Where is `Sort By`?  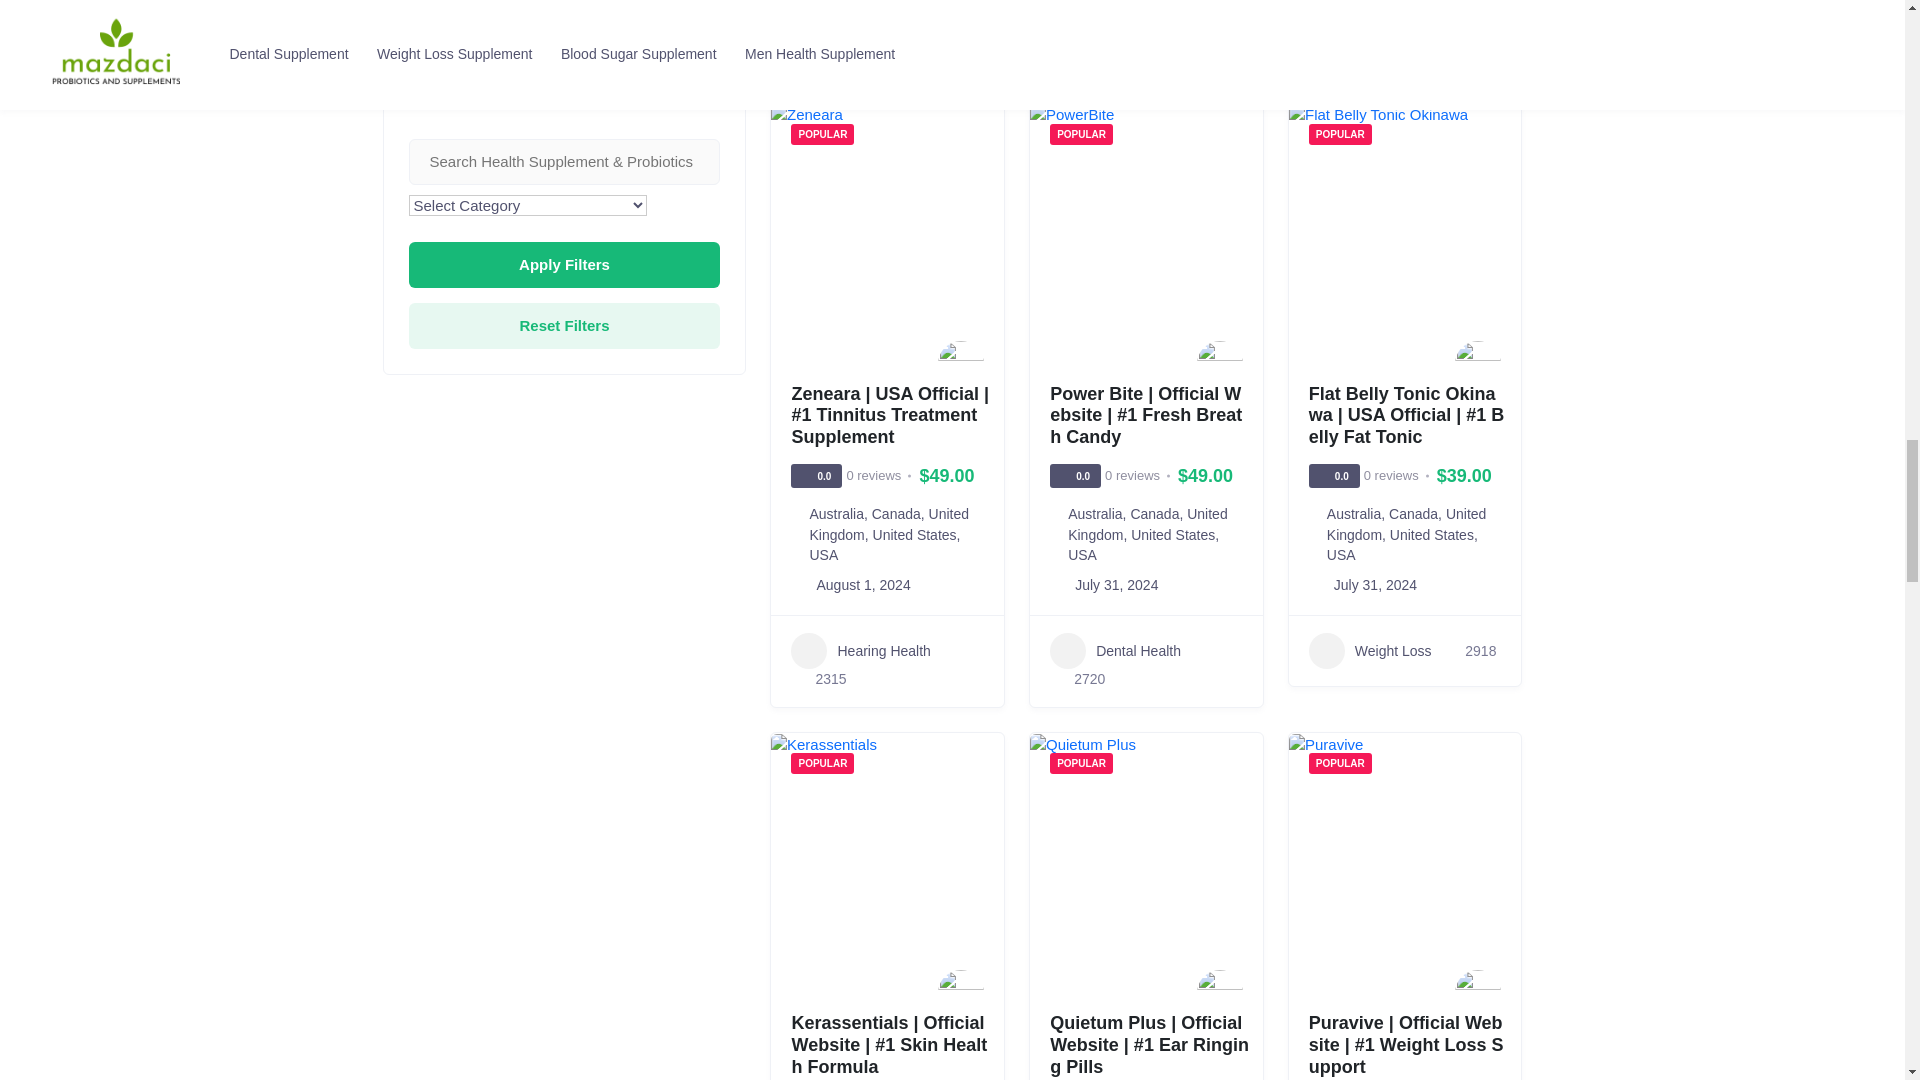 Sort By is located at coordinates (560, 48).